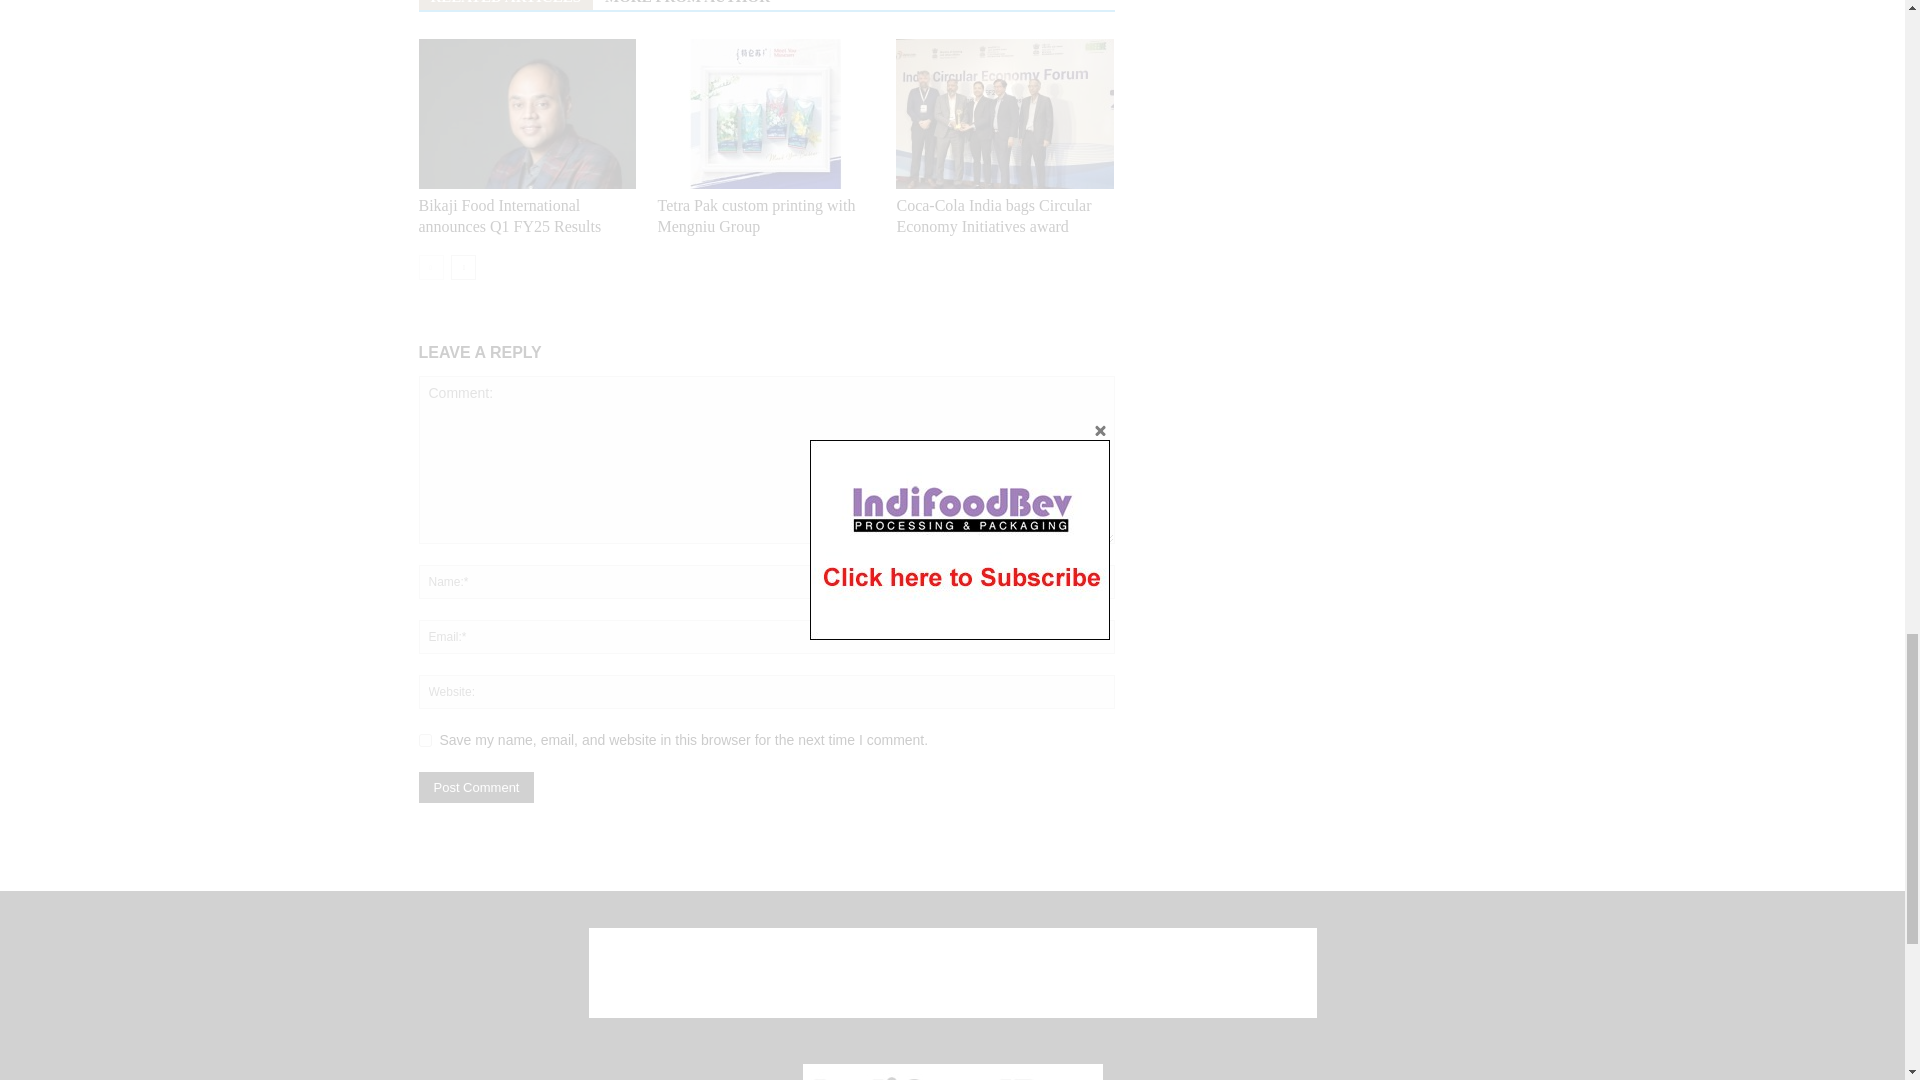  What do you see at coordinates (476, 788) in the screenshot?
I see `Post Comment` at bounding box center [476, 788].